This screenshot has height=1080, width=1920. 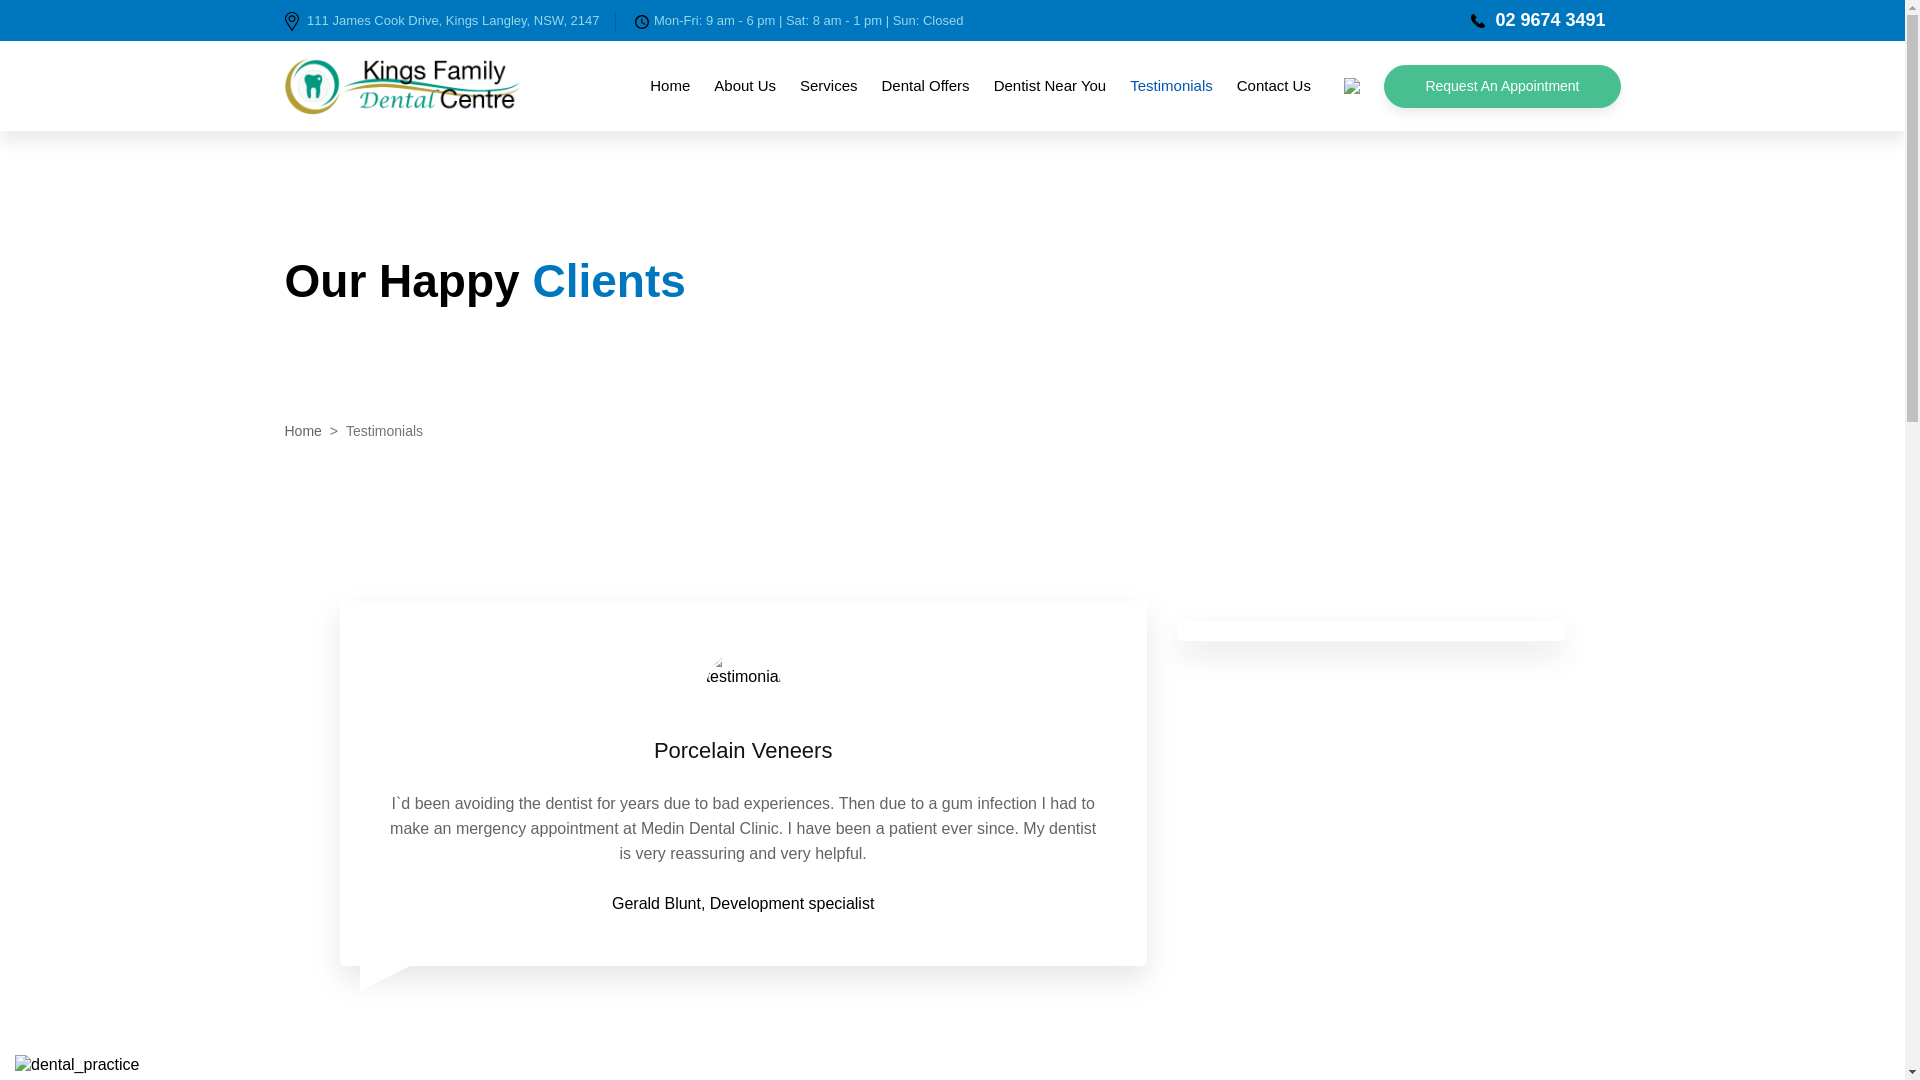 I want to click on Kings Family Dental Centre, so click(x=402, y=86).